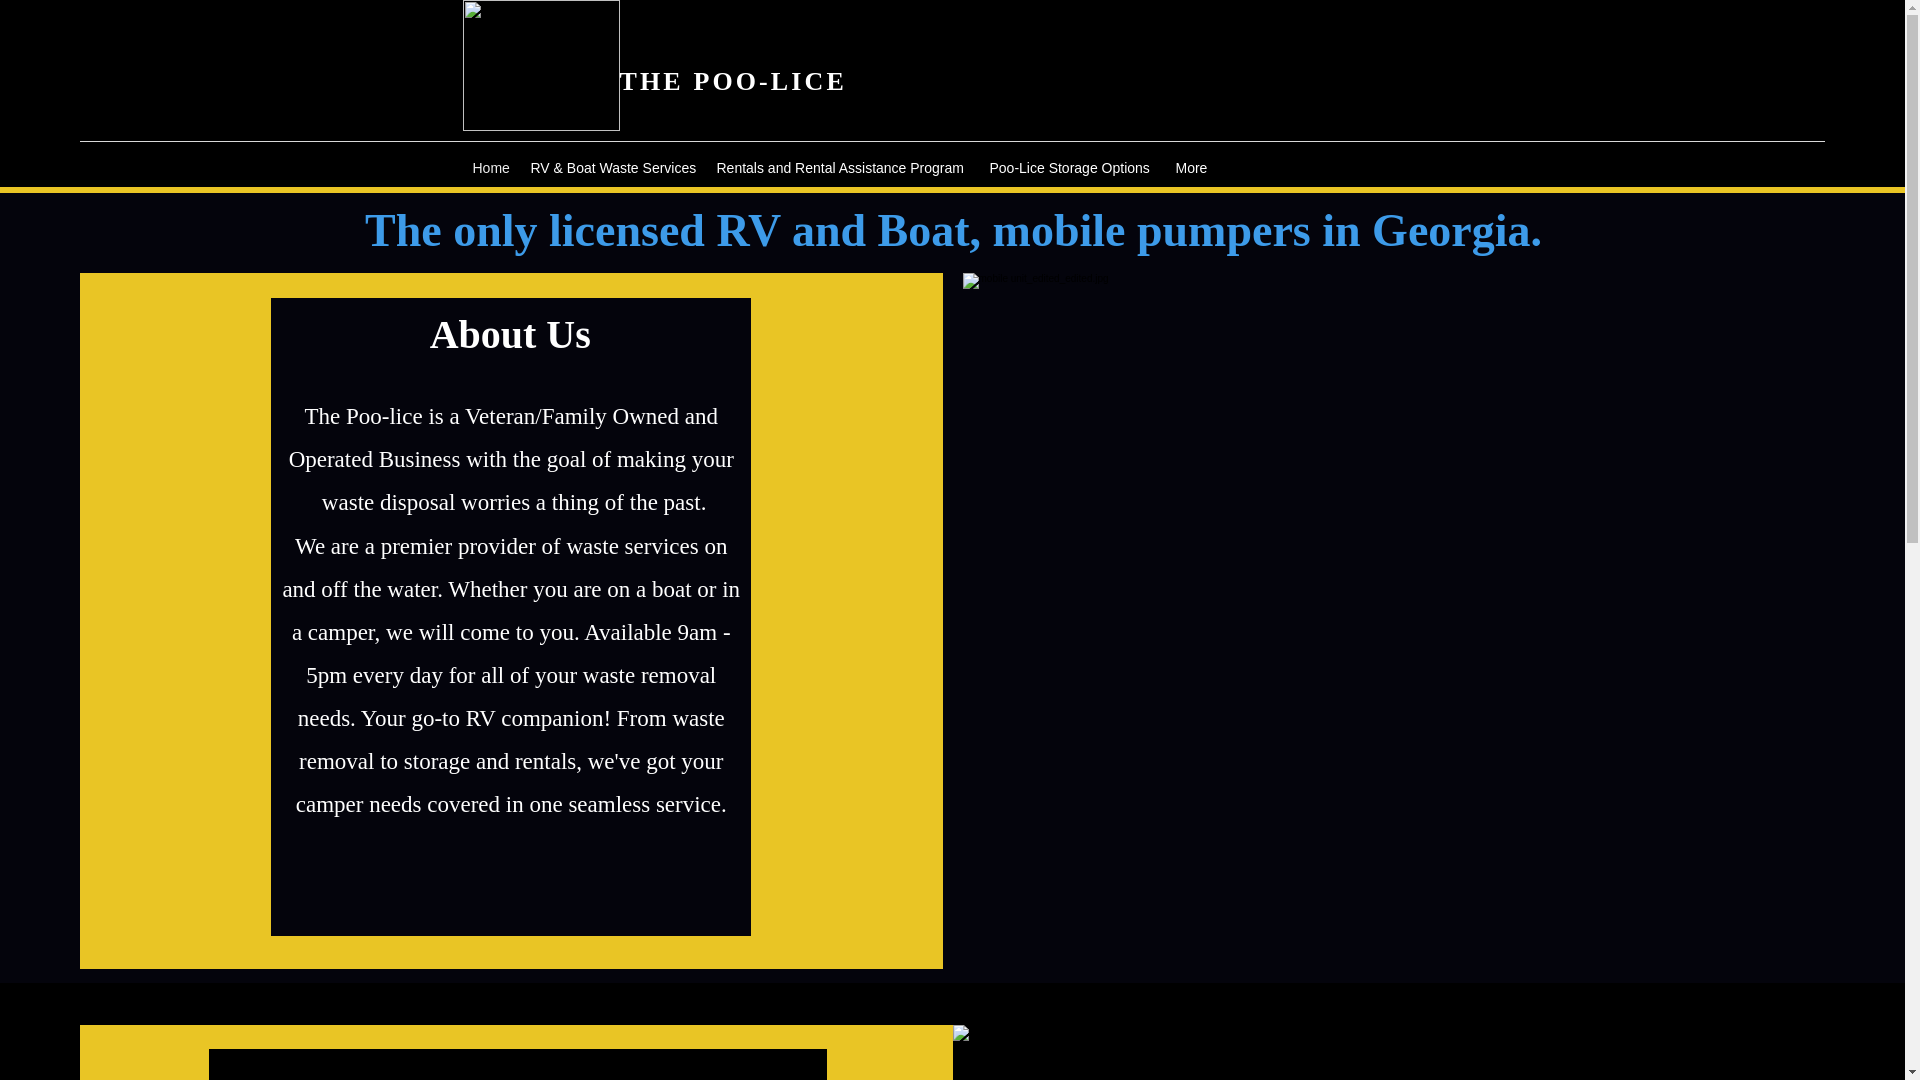  Describe the element at coordinates (1072, 168) in the screenshot. I see `Poo-Lice Storage Options` at that location.